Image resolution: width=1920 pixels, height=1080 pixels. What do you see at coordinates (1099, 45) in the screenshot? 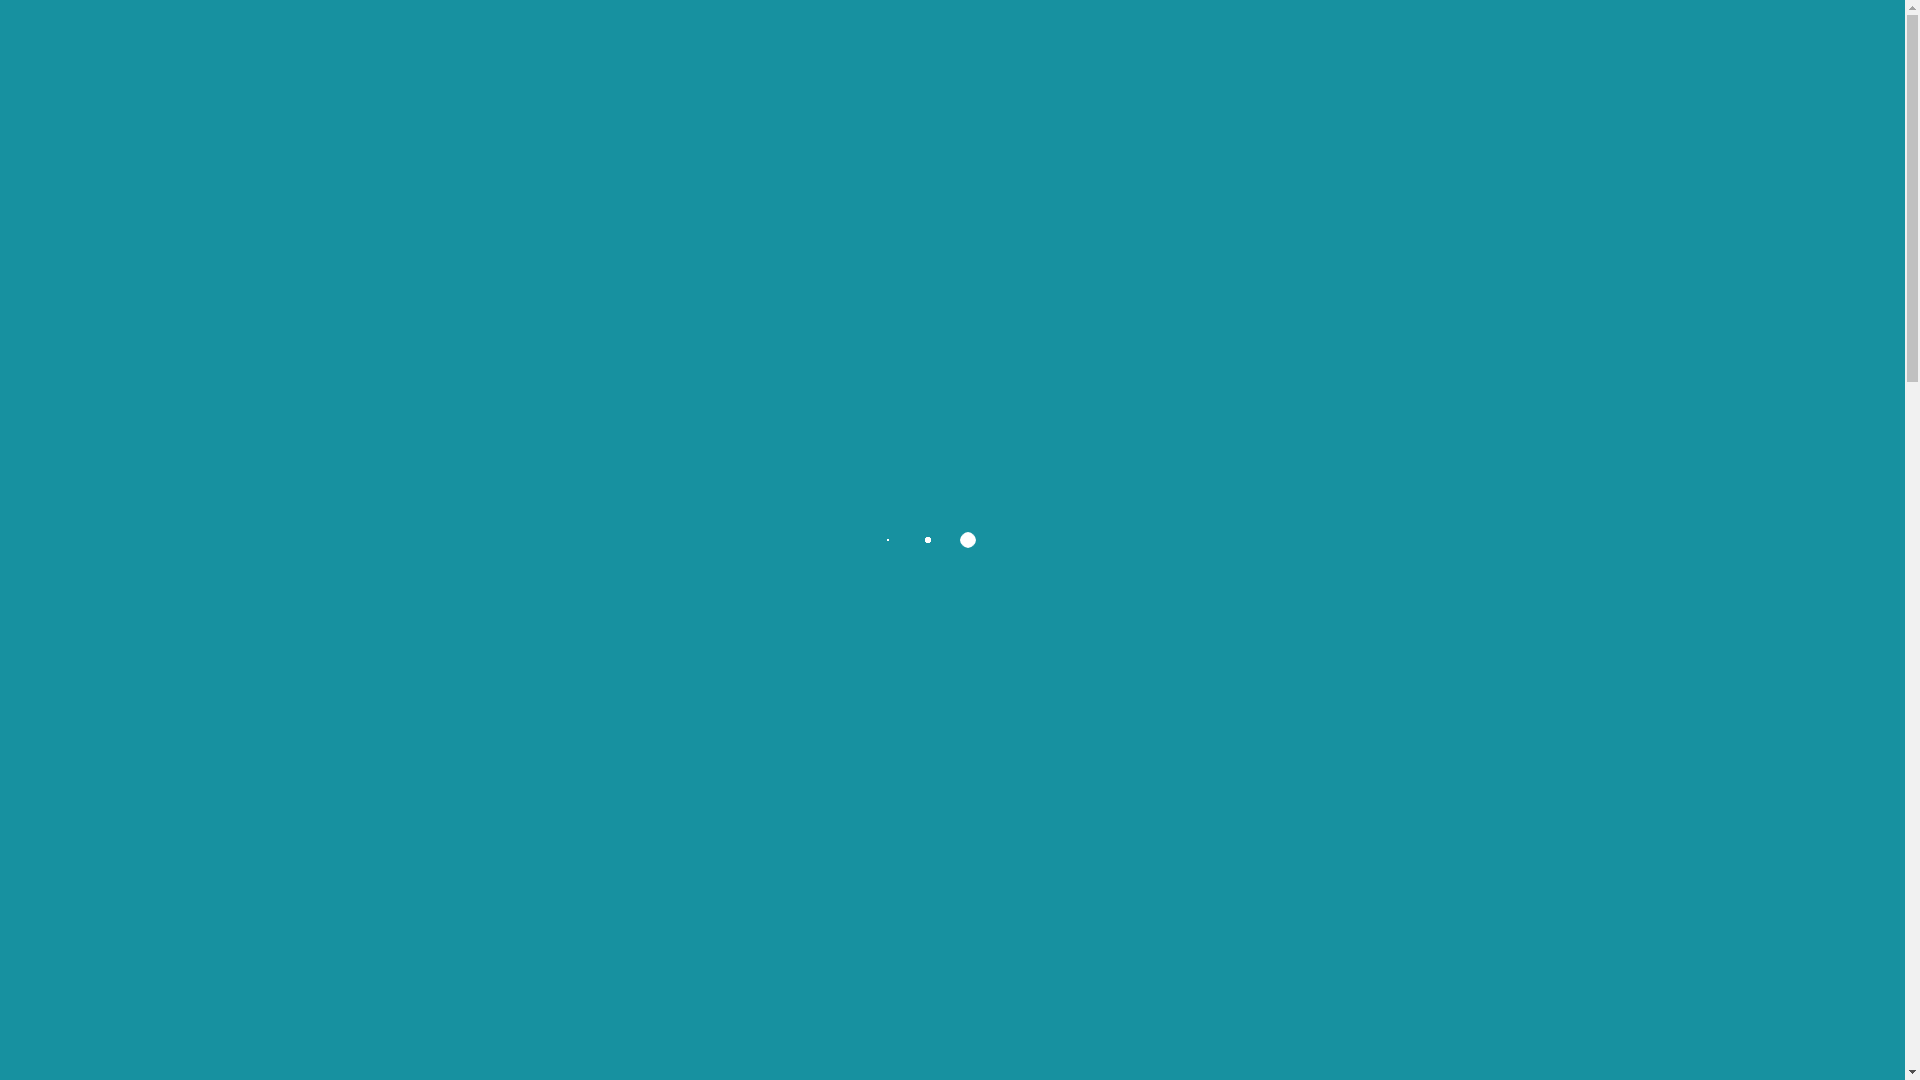
I see `LOCATION` at bounding box center [1099, 45].